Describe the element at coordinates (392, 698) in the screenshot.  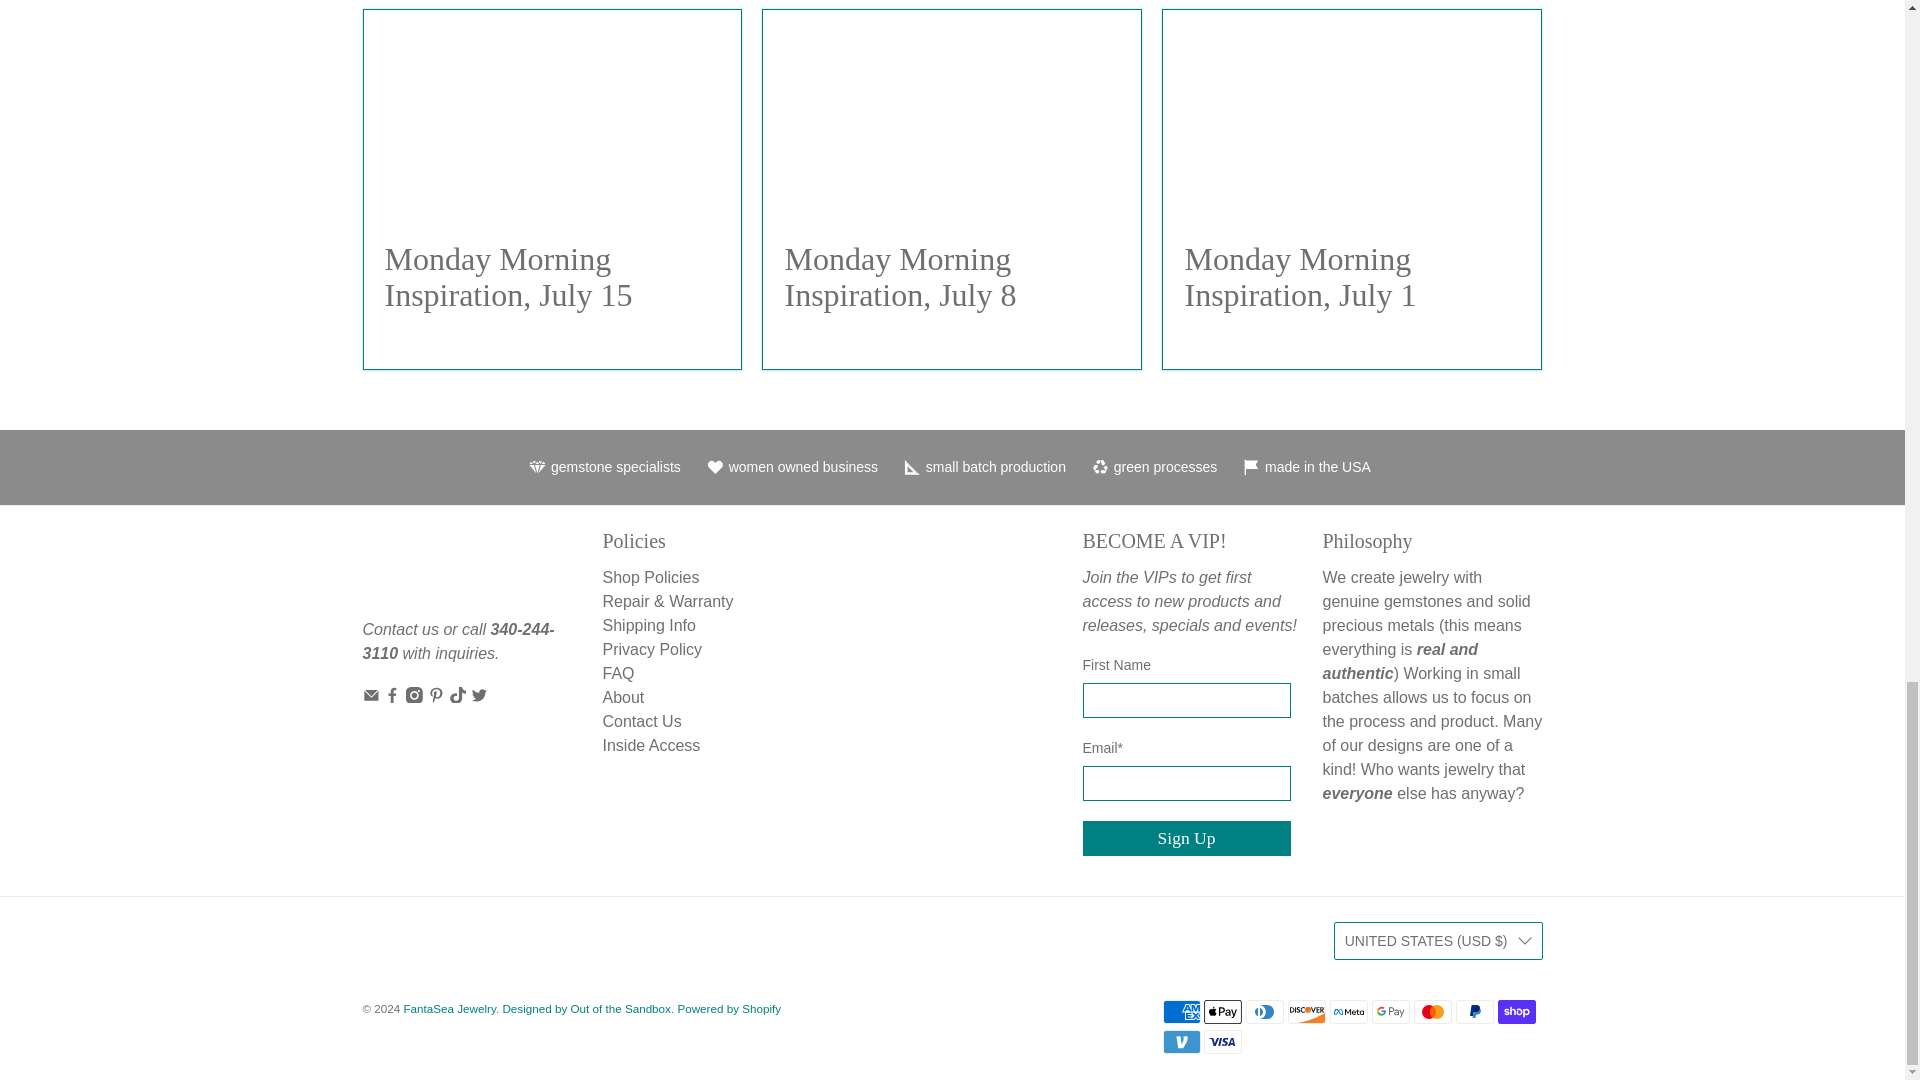
I see `FantaSea Jewelry on Facebook` at that location.